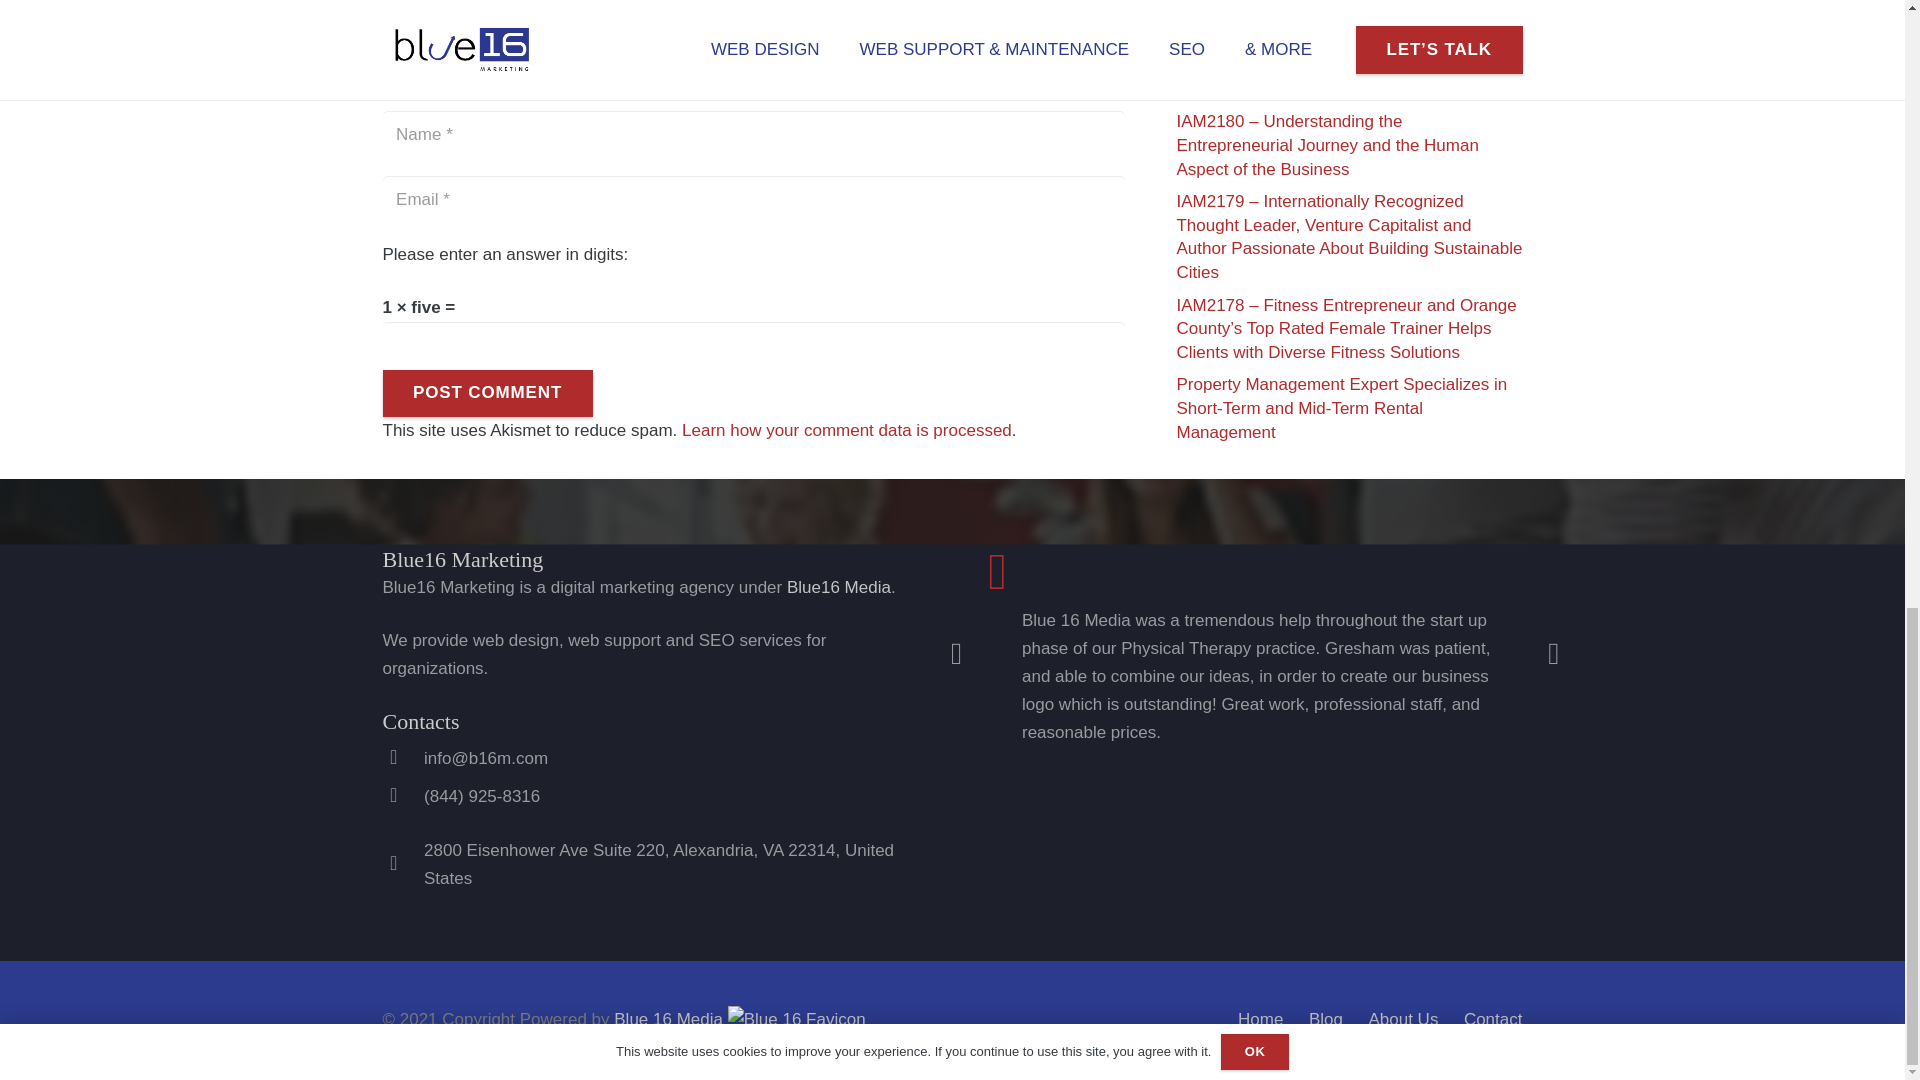 The width and height of the screenshot is (1920, 1080). I want to click on Learn how your comment data is processed, so click(846, 430).